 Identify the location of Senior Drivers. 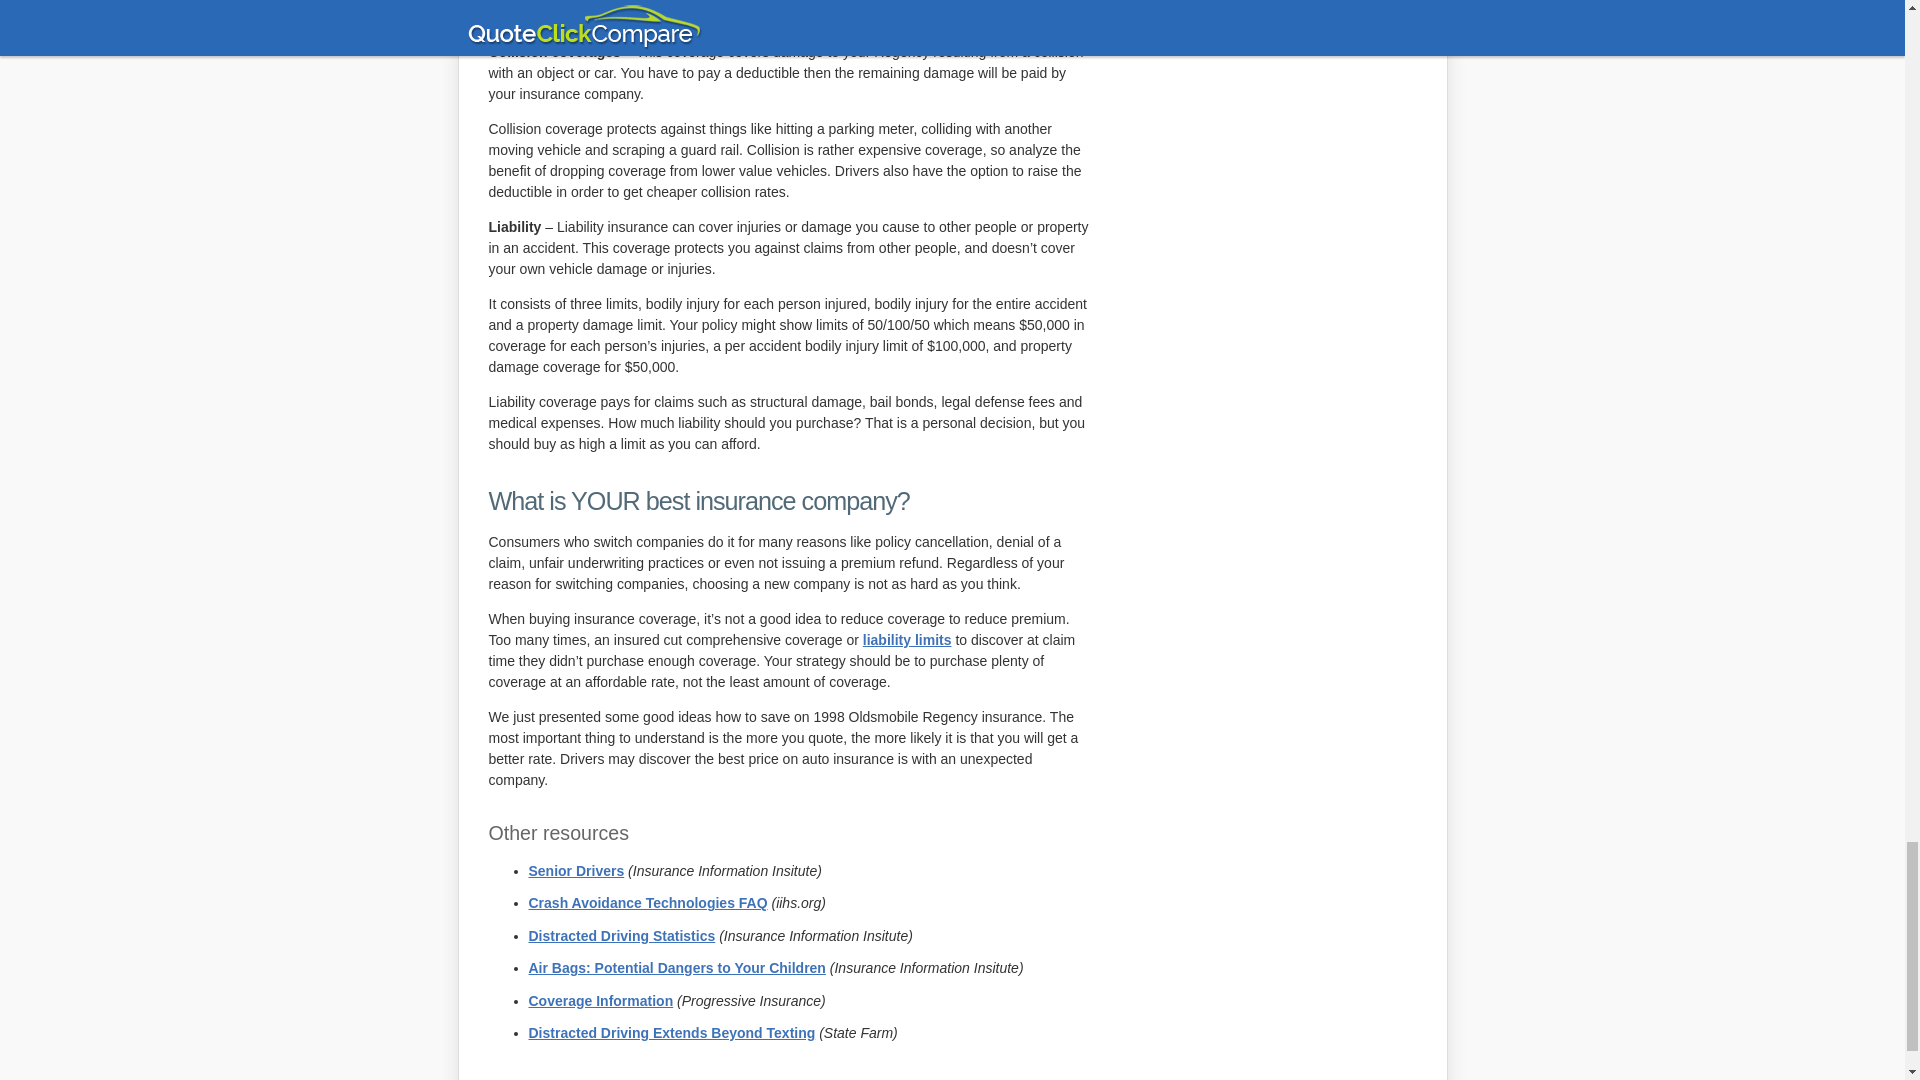
(576, 870).